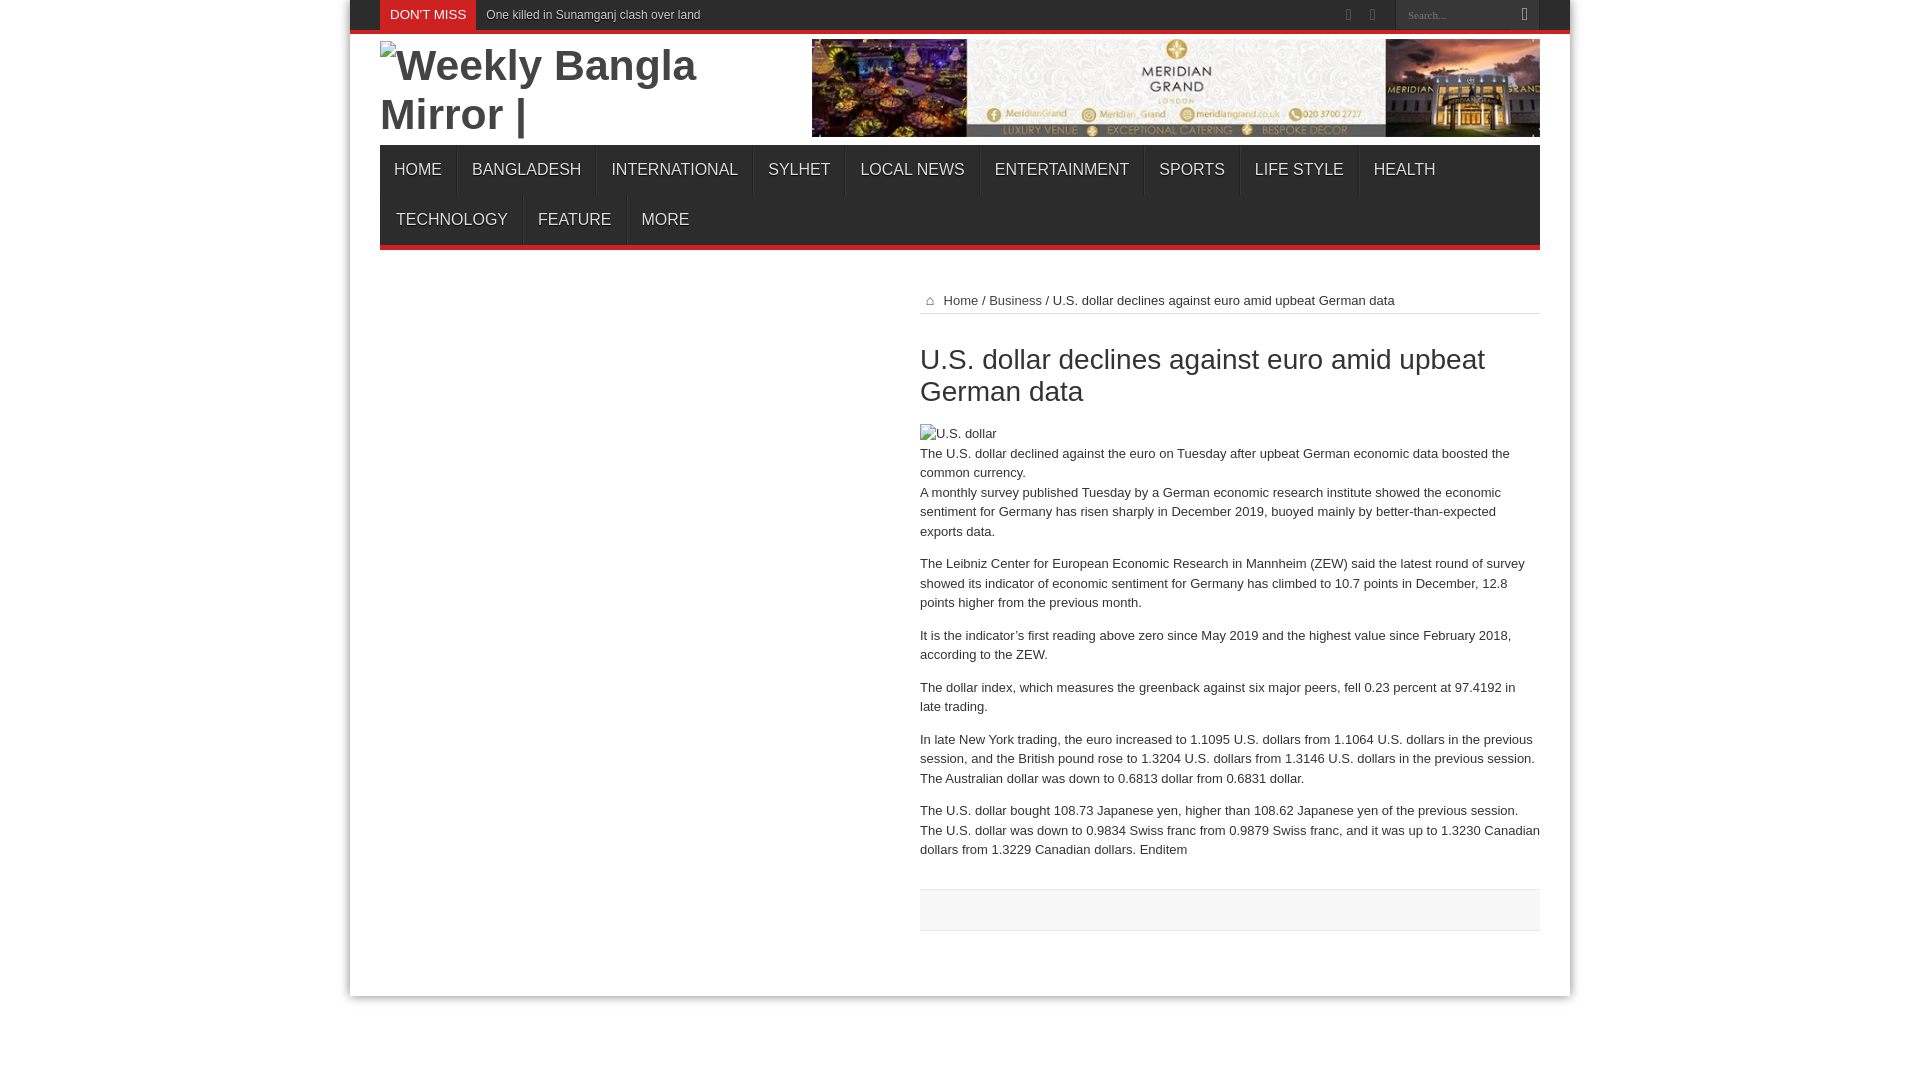 The image size is (1920, 1080). Describe the element at coordinates (1062, 170) in the screenshot. I see `ENTERTAINMENT` at that location.